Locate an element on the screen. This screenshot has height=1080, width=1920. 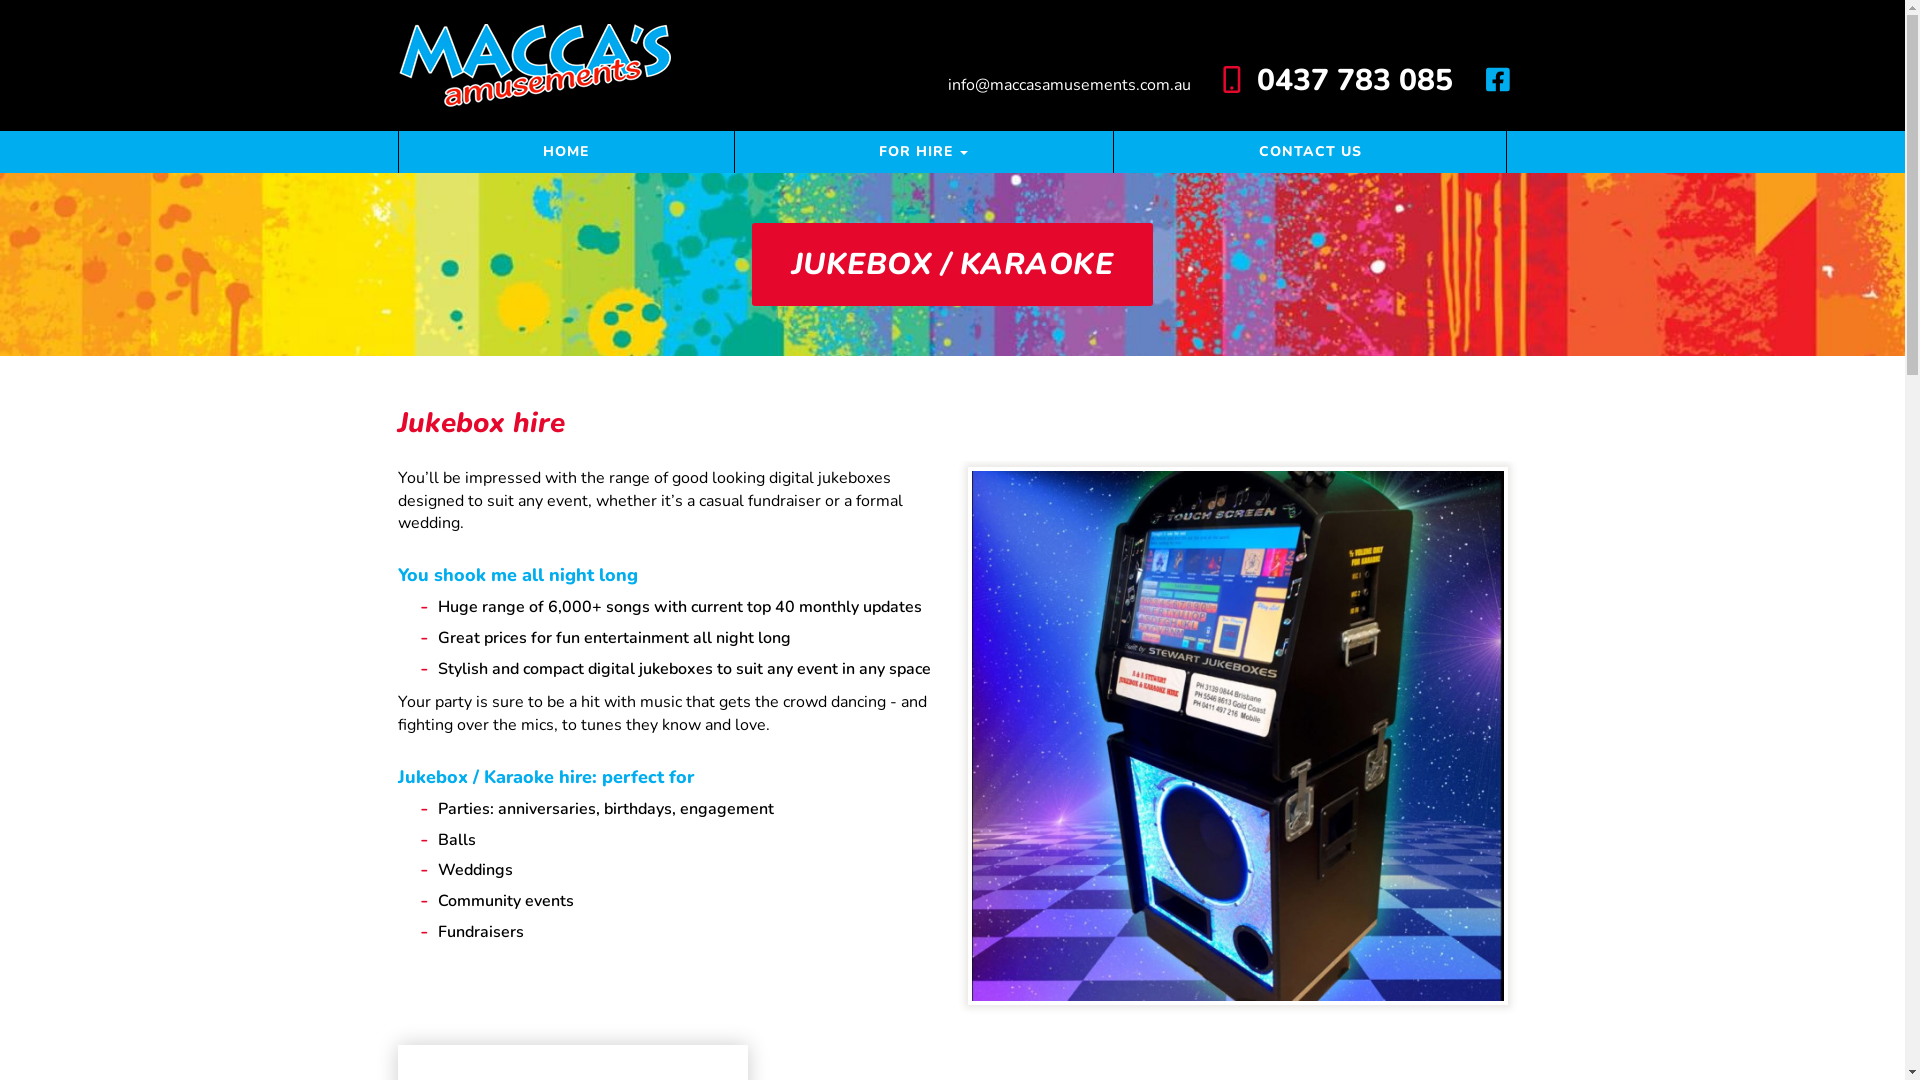
FOR HIRE is located at coordinates (924, 152).